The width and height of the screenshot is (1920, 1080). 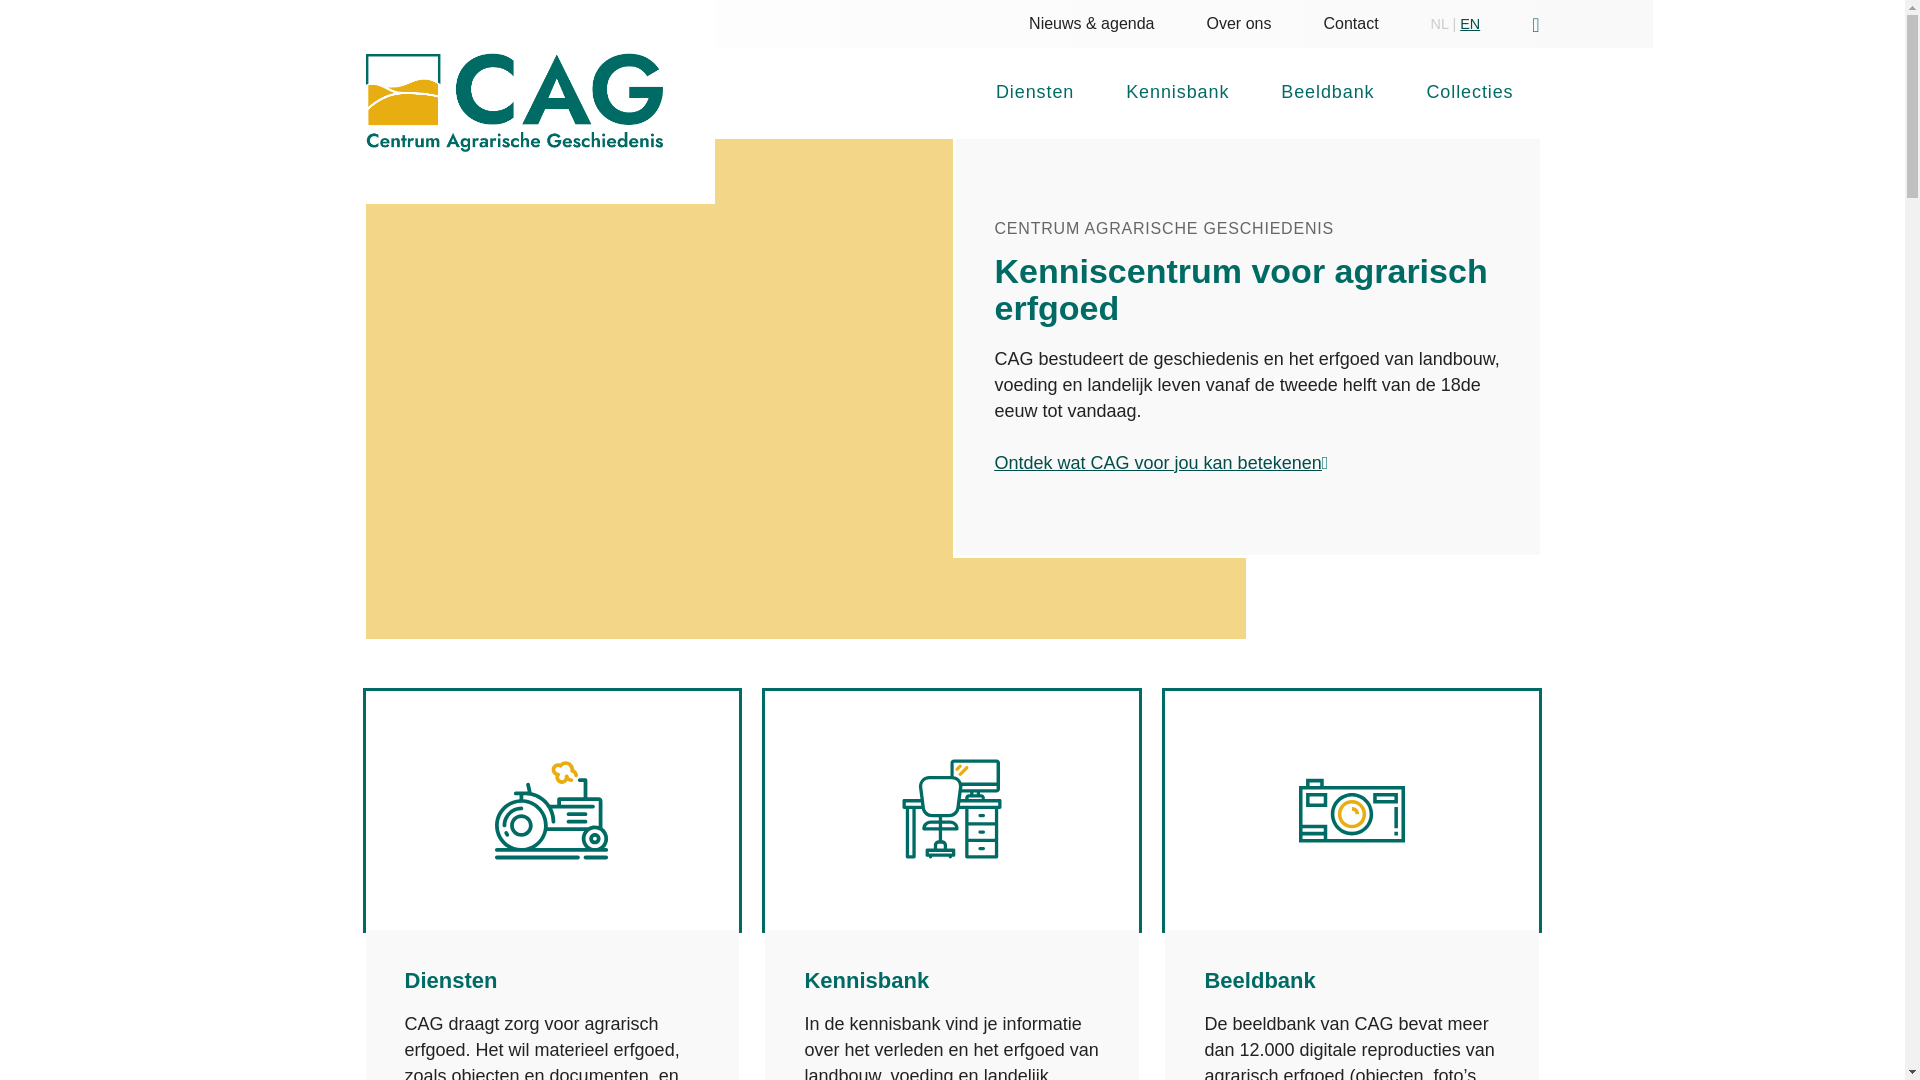 I want to click on Kennisbank, so click(x=866, y=980).